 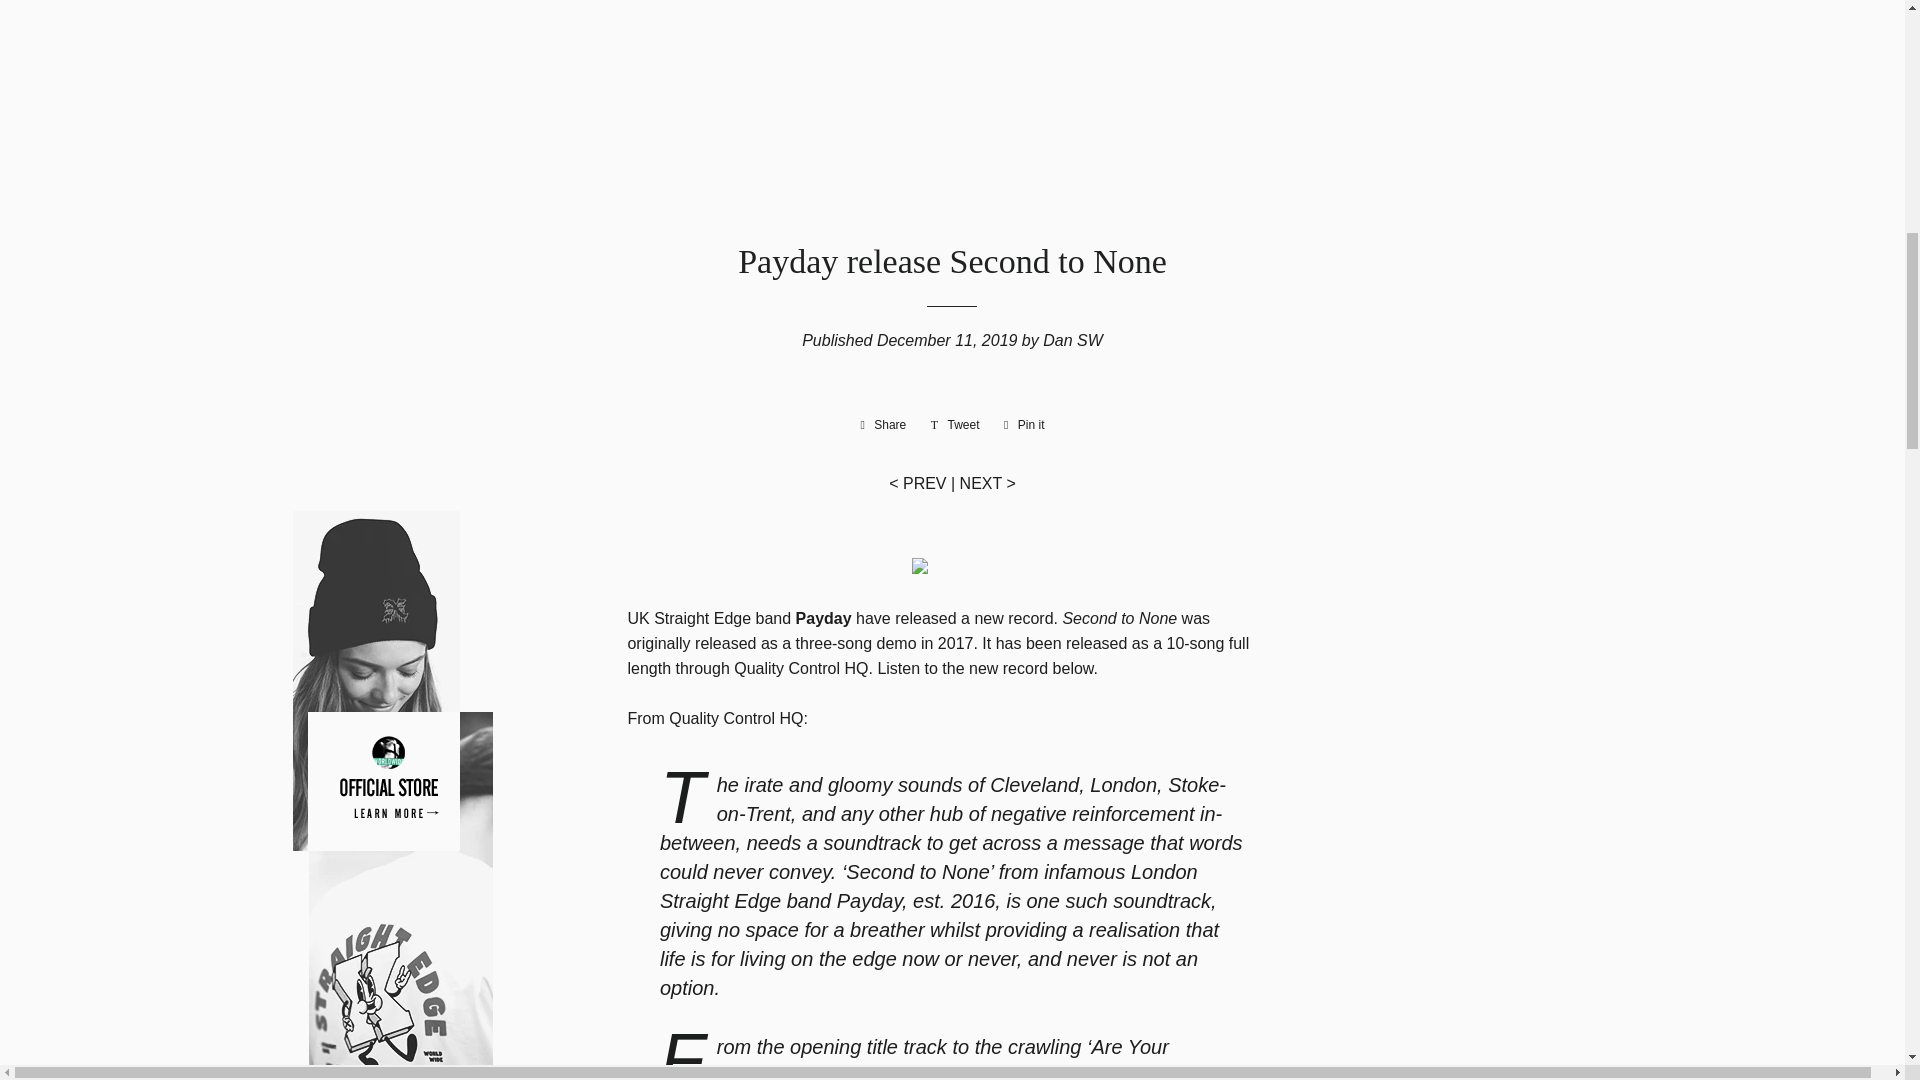 I want to click on Share on Facebook, so click(x=882, y=424).